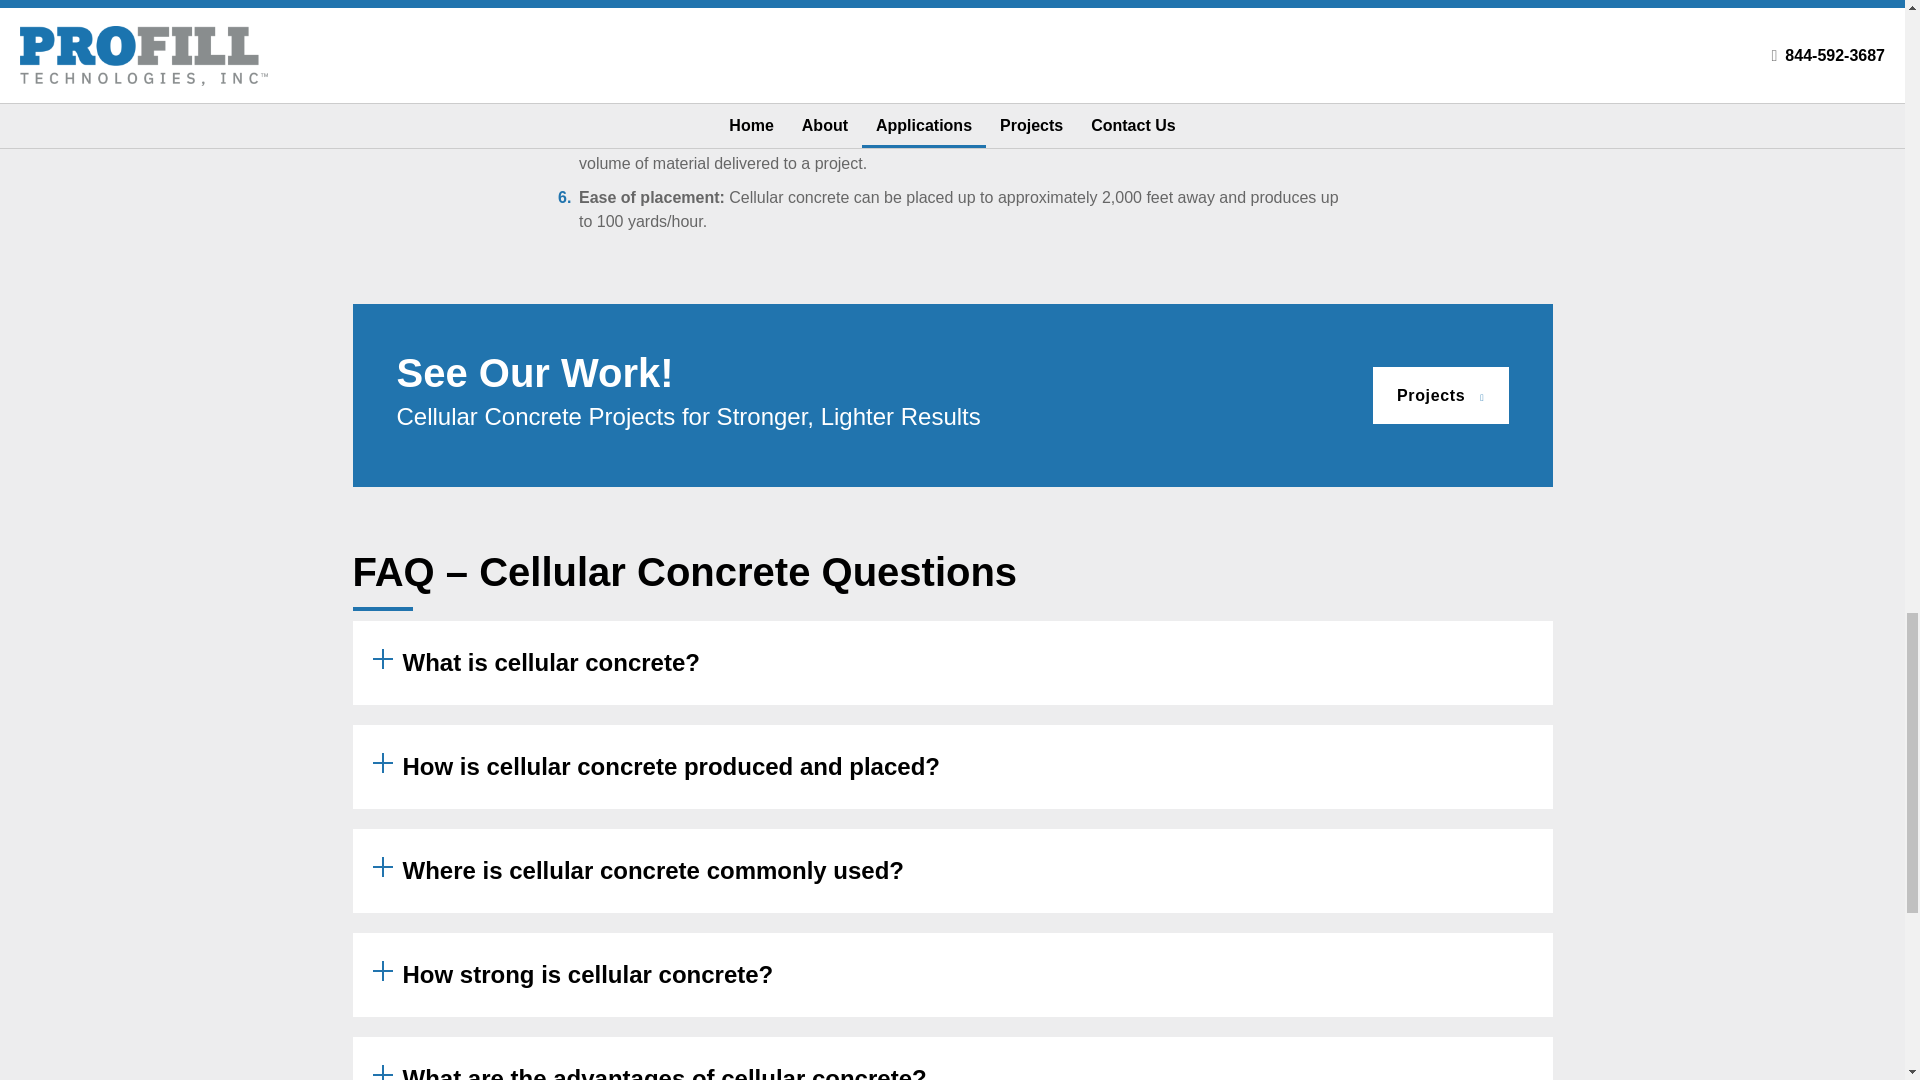  I want to click on Where is cellular concrete commonly used?, so click(951, 870).